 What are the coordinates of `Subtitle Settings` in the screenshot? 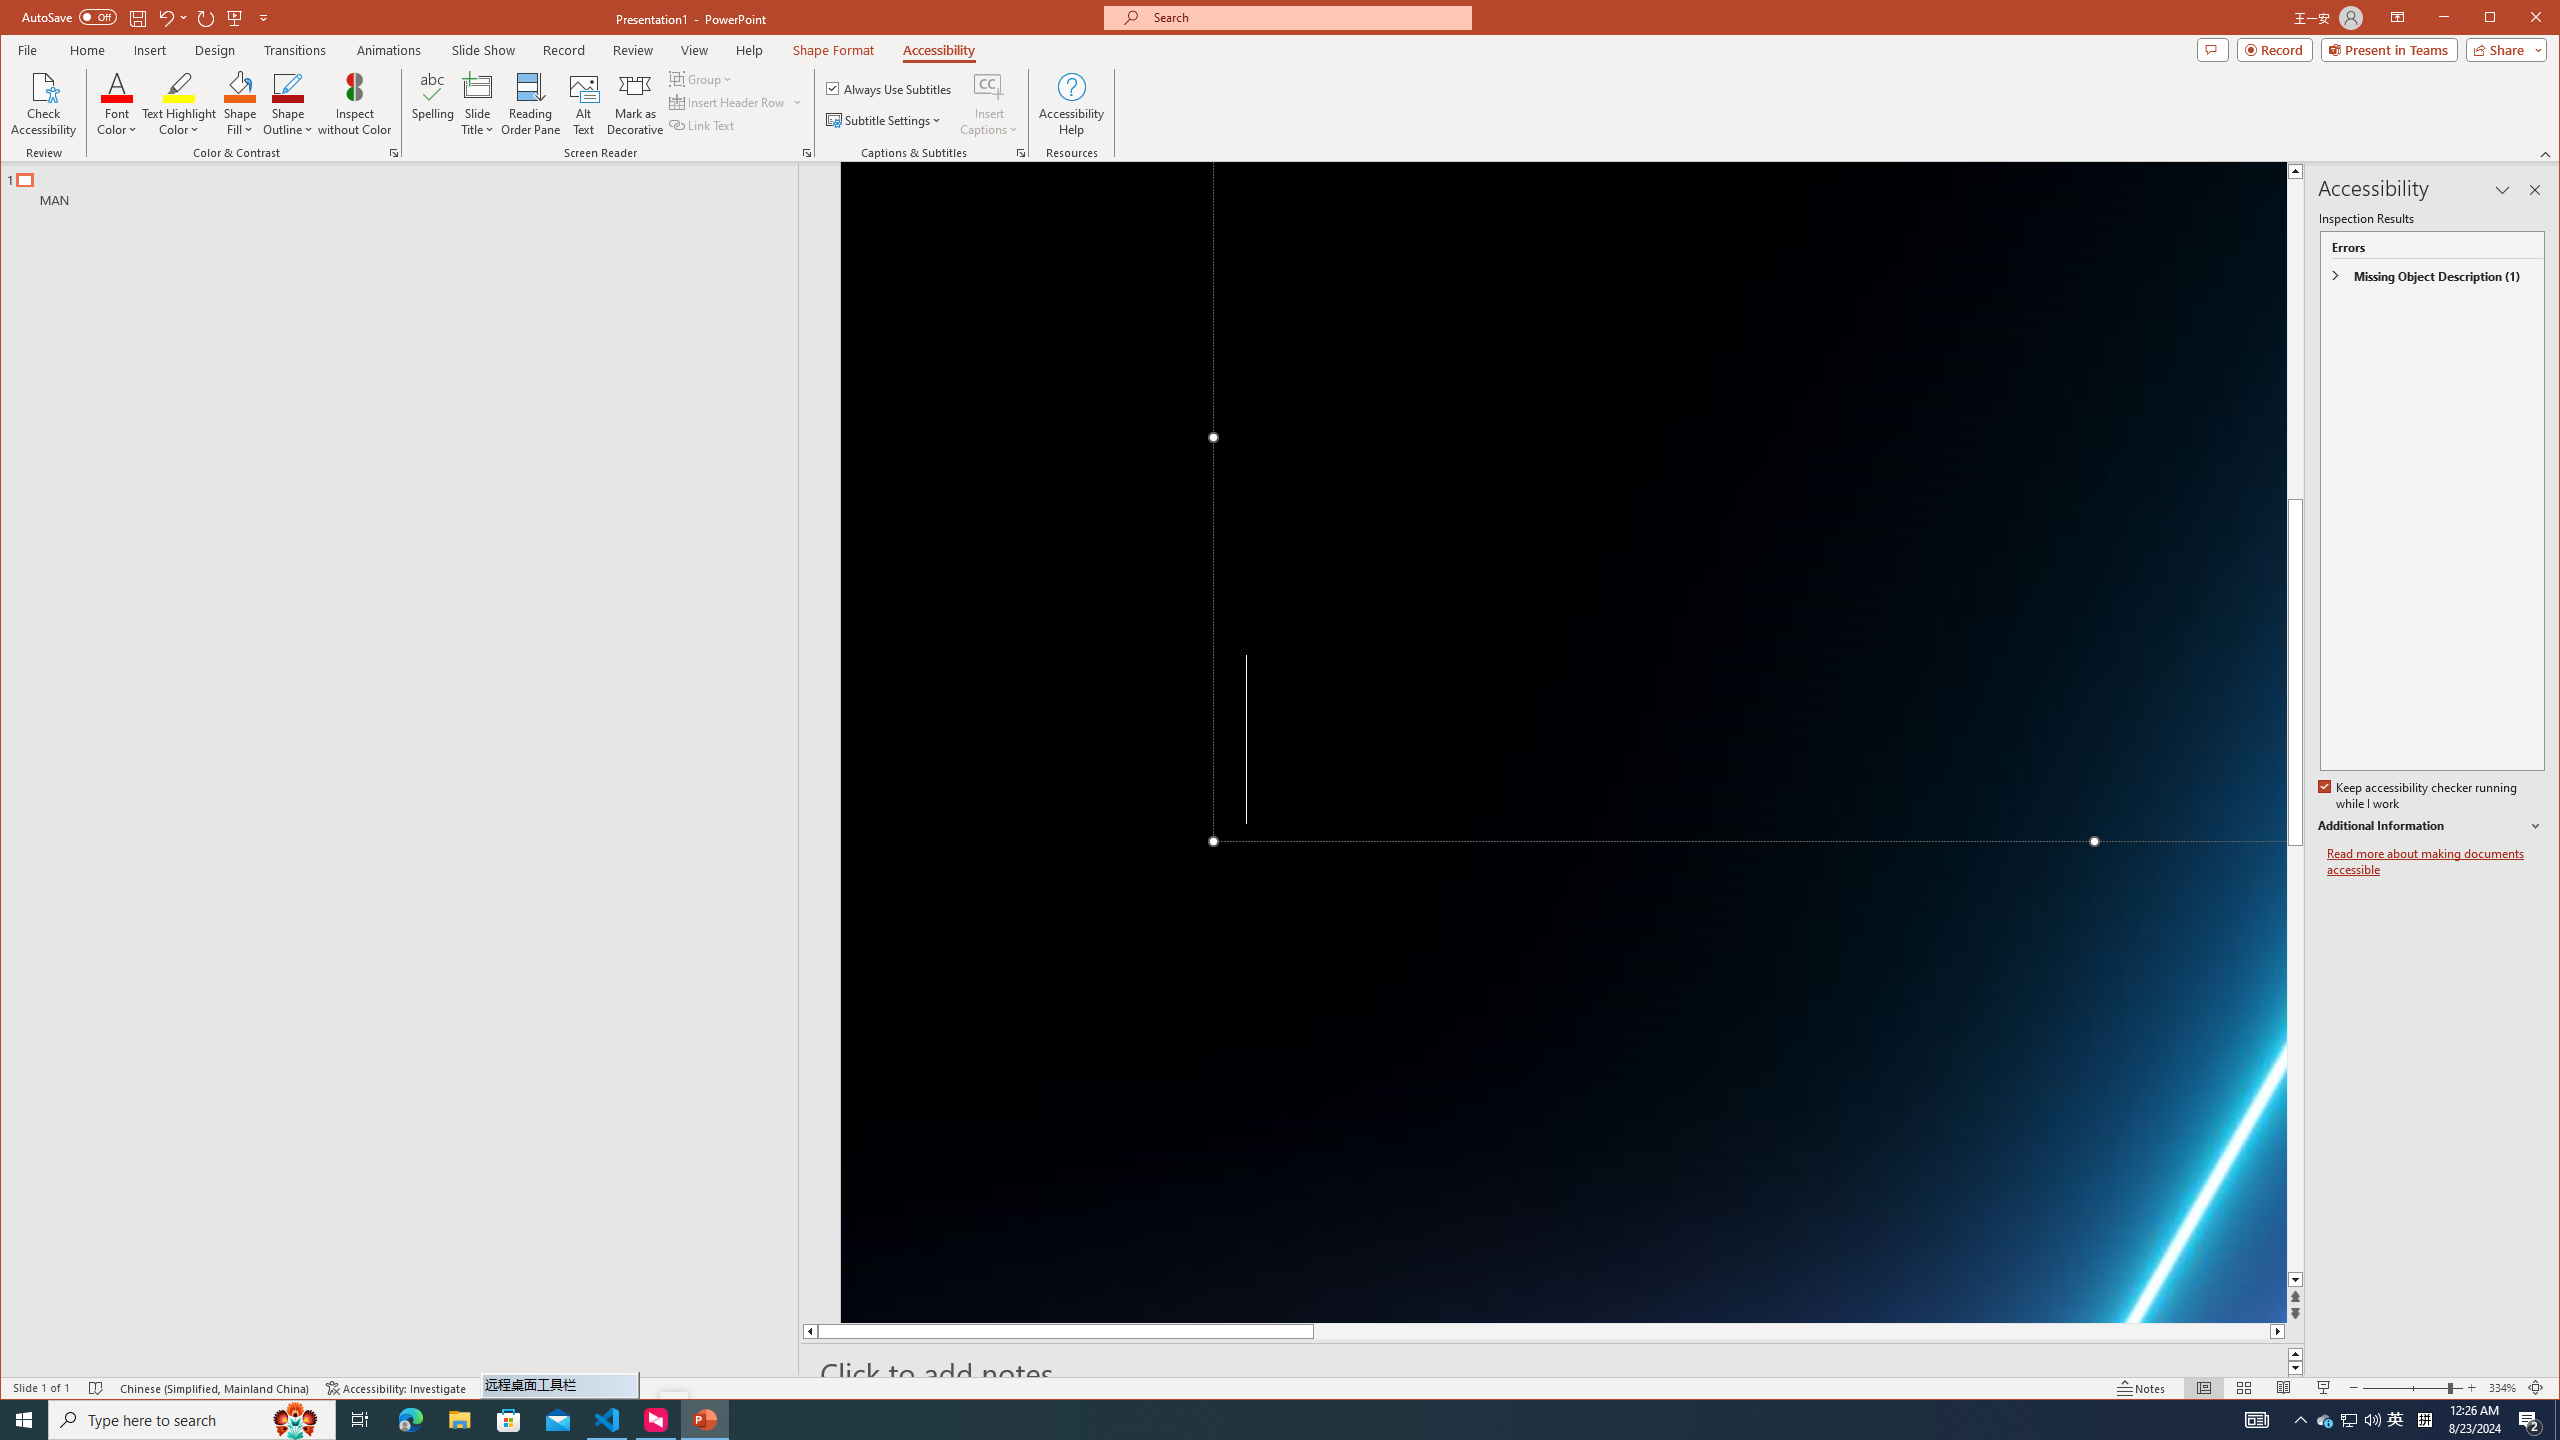 It's located at (884, 120).